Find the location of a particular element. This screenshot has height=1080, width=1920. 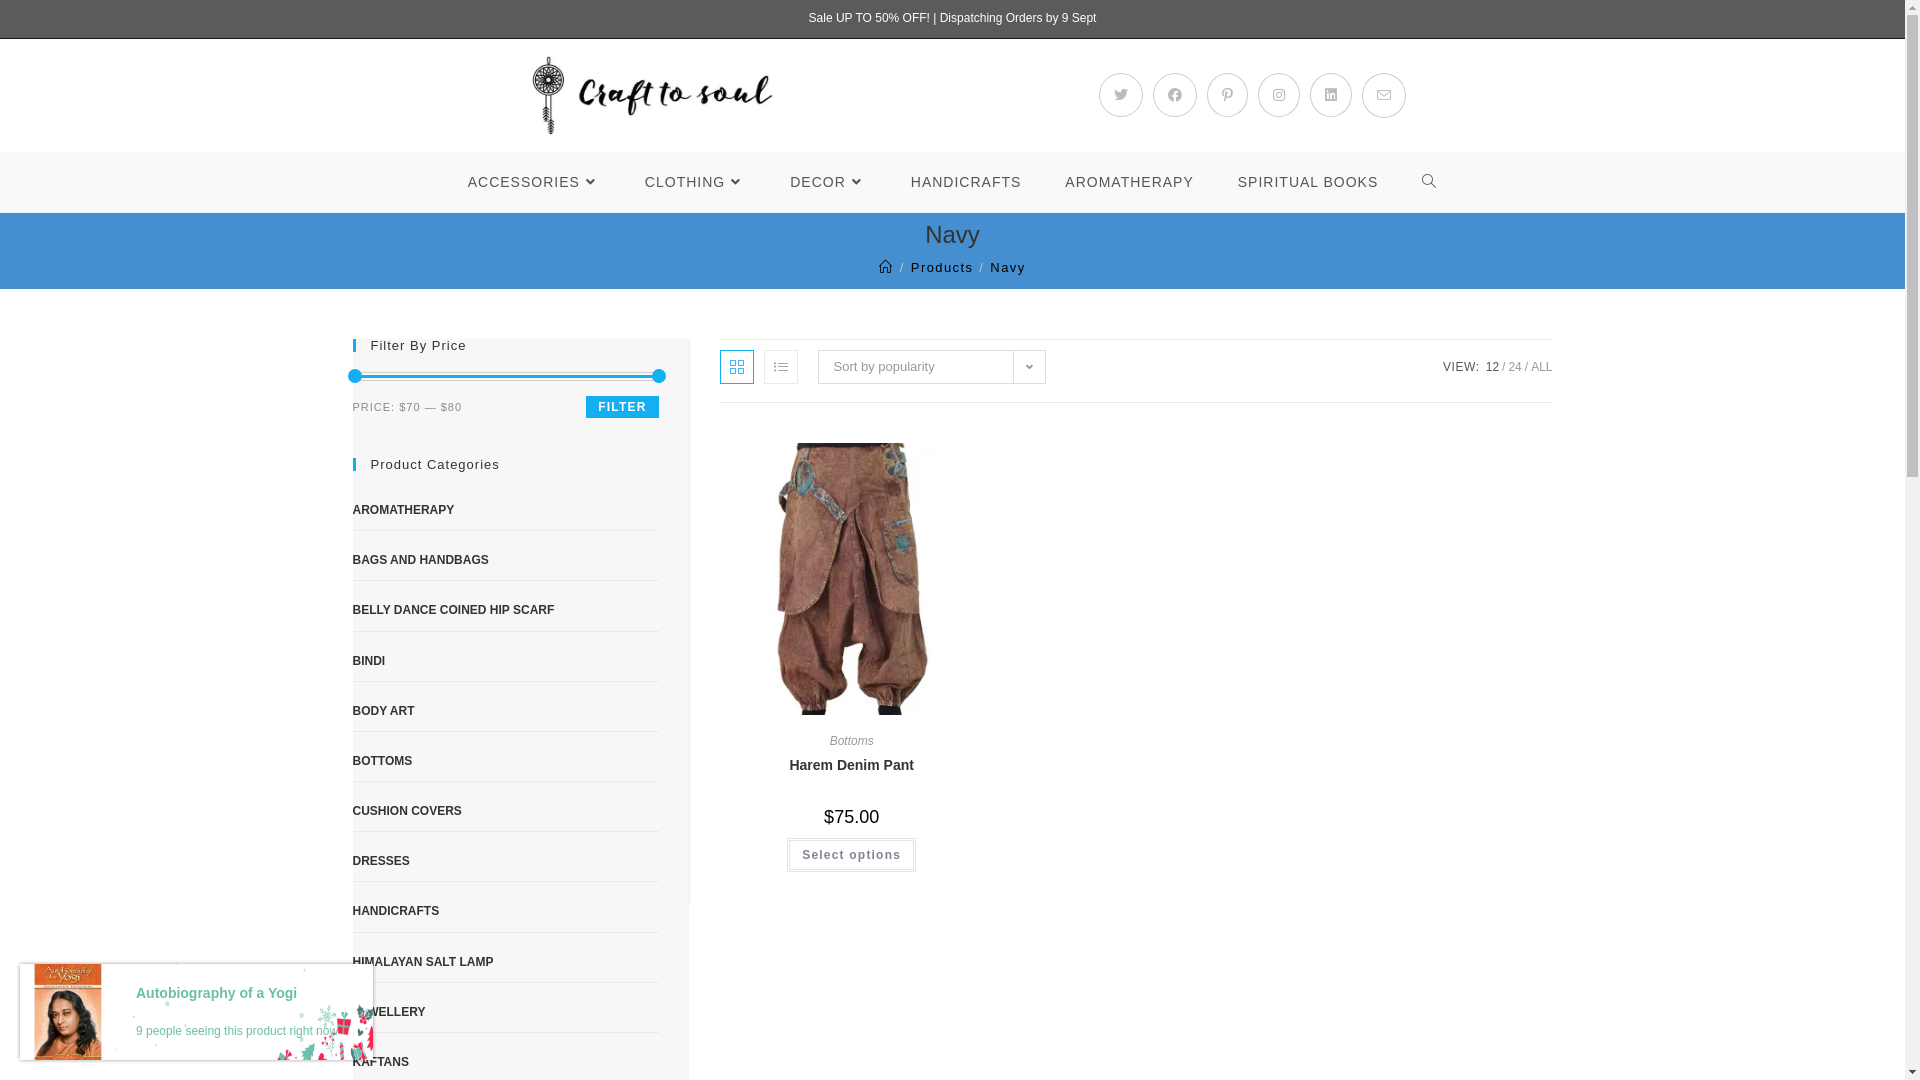

AROMATHERAPY is located at coordinates (505, 511).